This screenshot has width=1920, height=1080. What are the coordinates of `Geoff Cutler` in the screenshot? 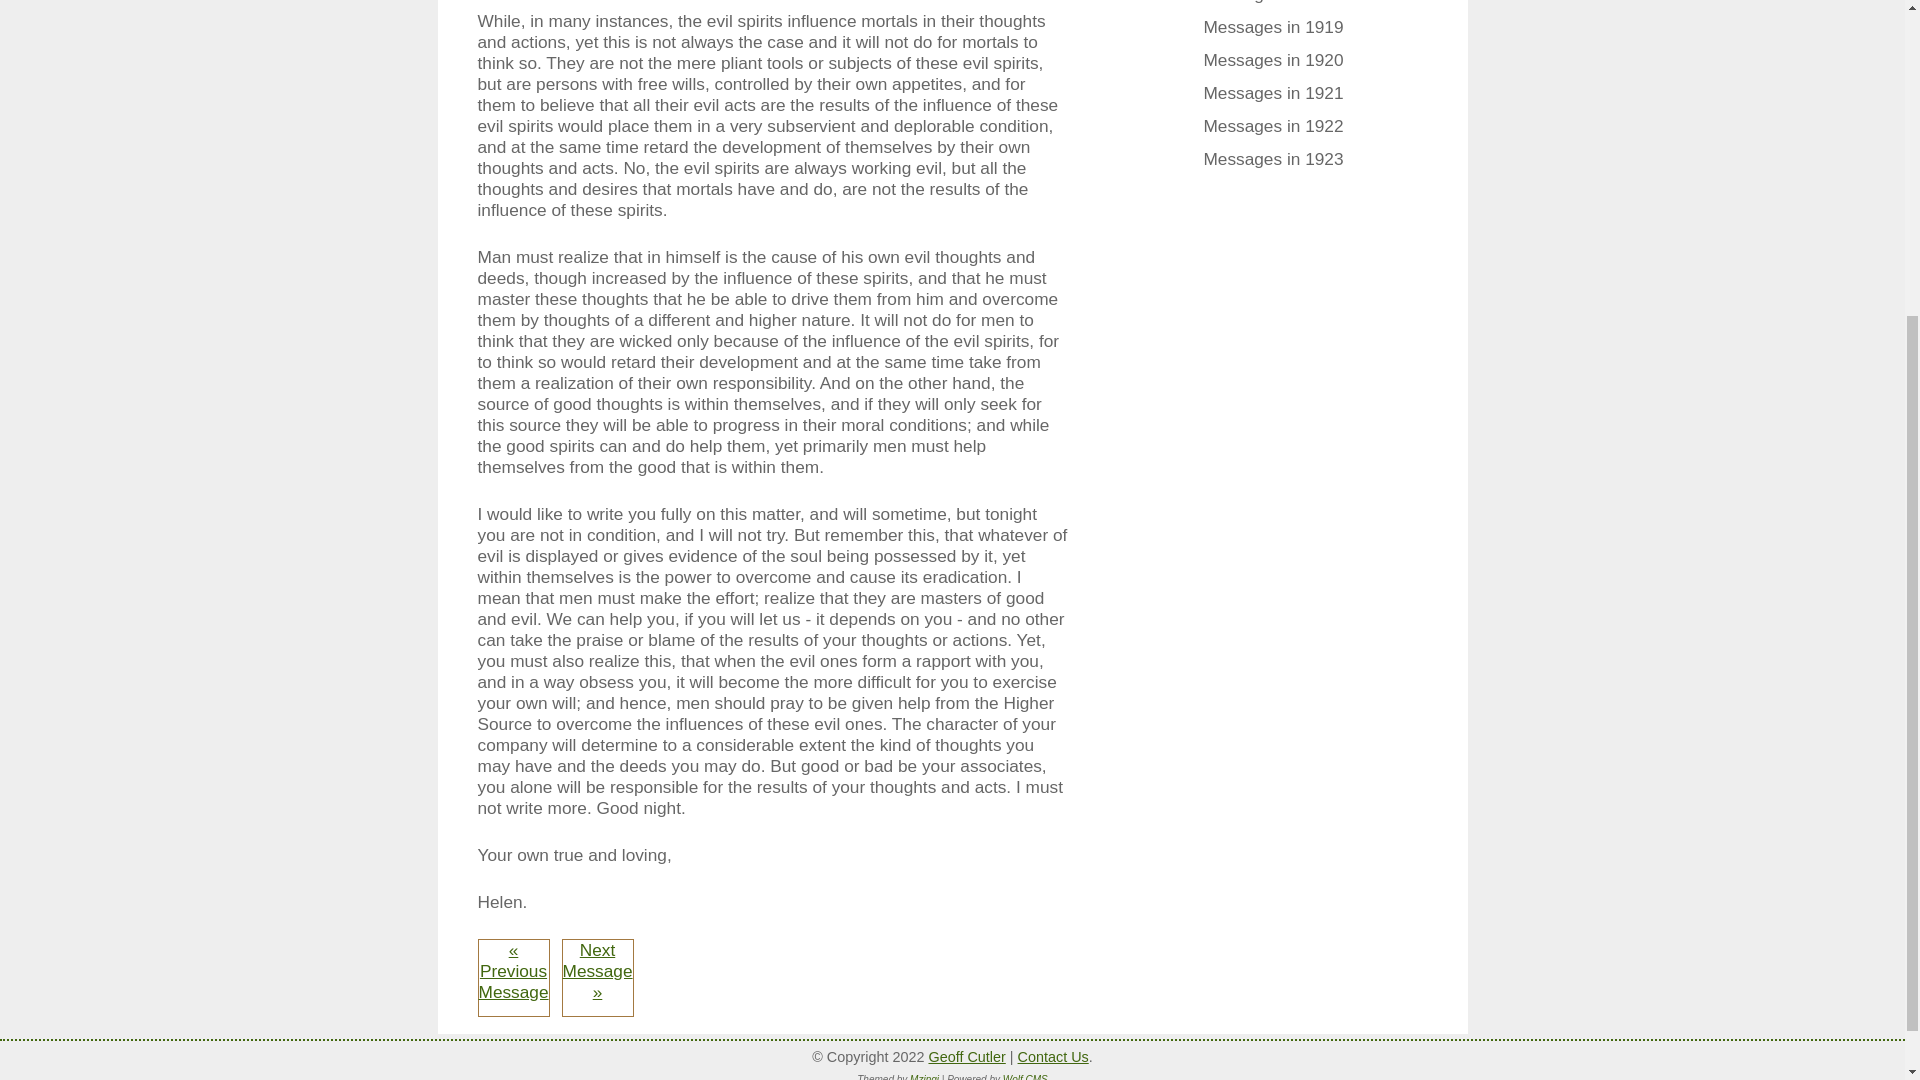 It's located at (966, 1056).